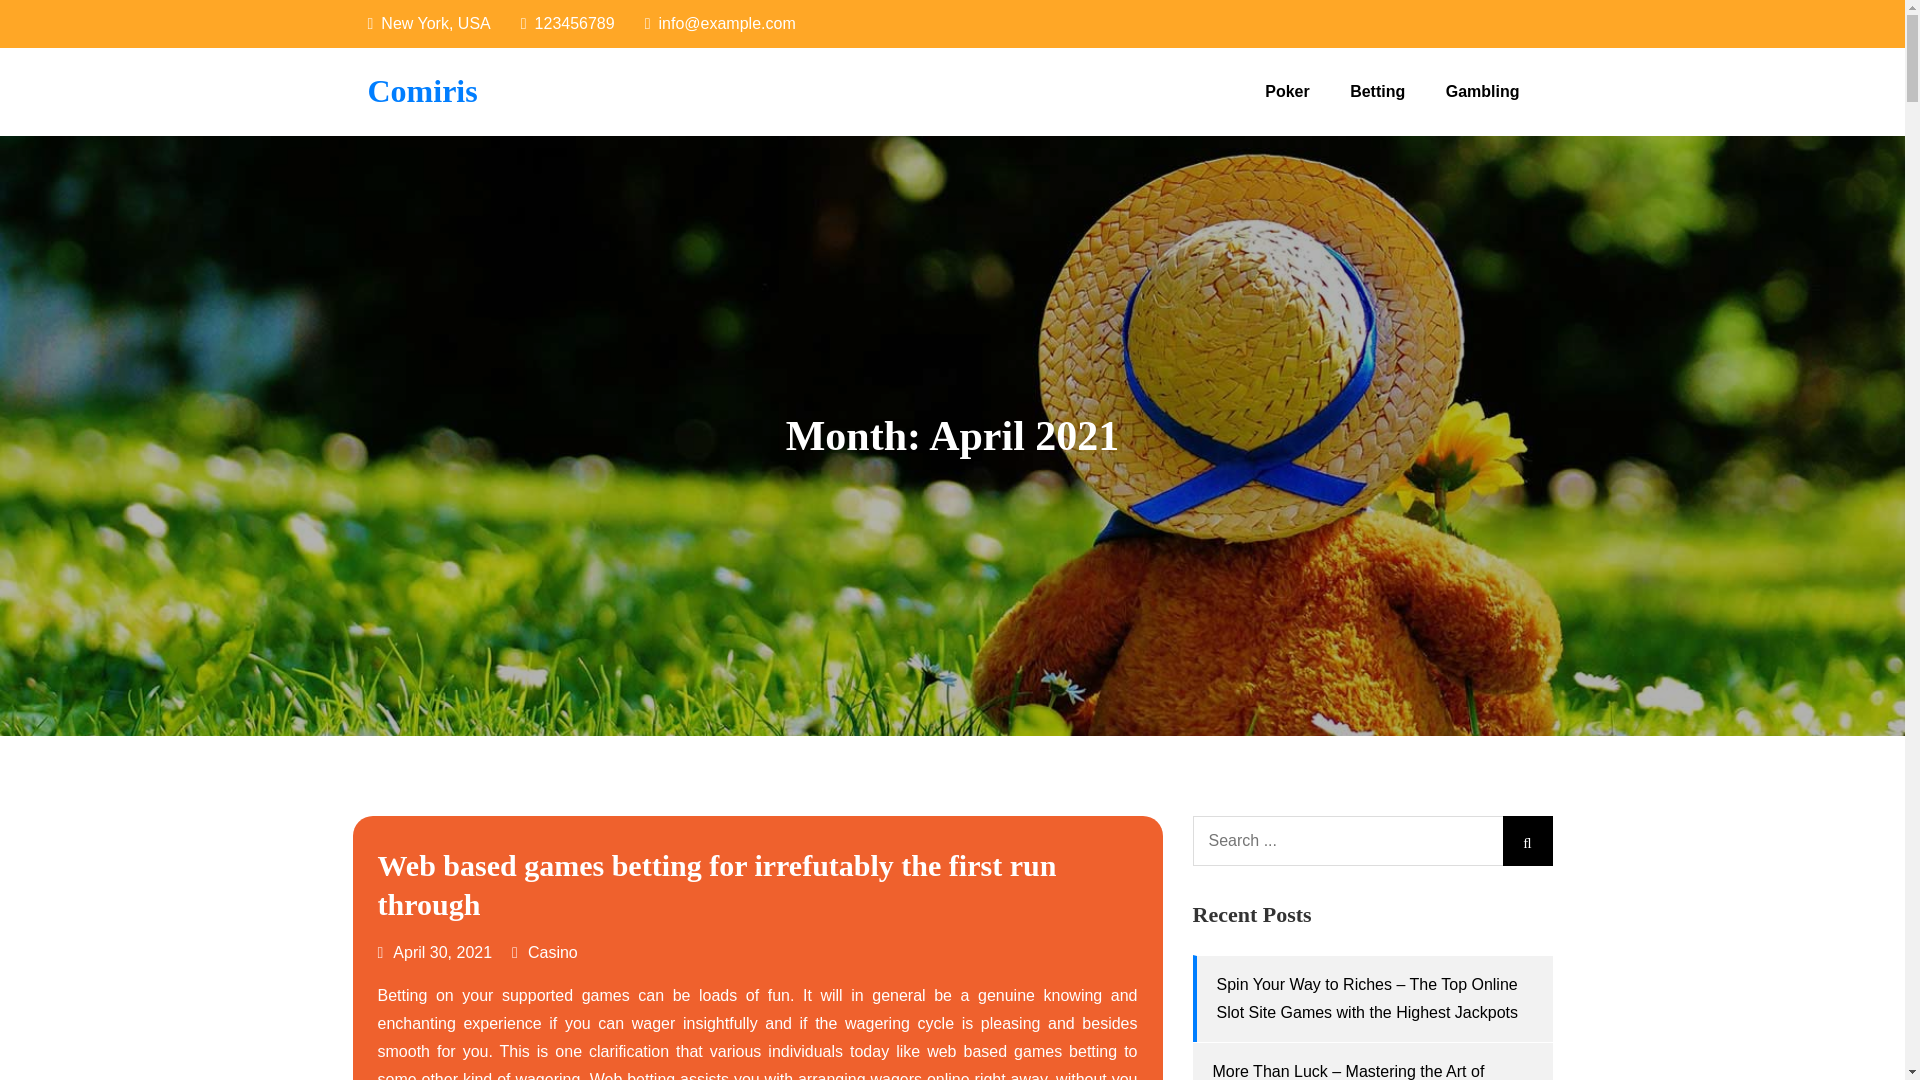  I want to click on Casino, so click(552, 952).